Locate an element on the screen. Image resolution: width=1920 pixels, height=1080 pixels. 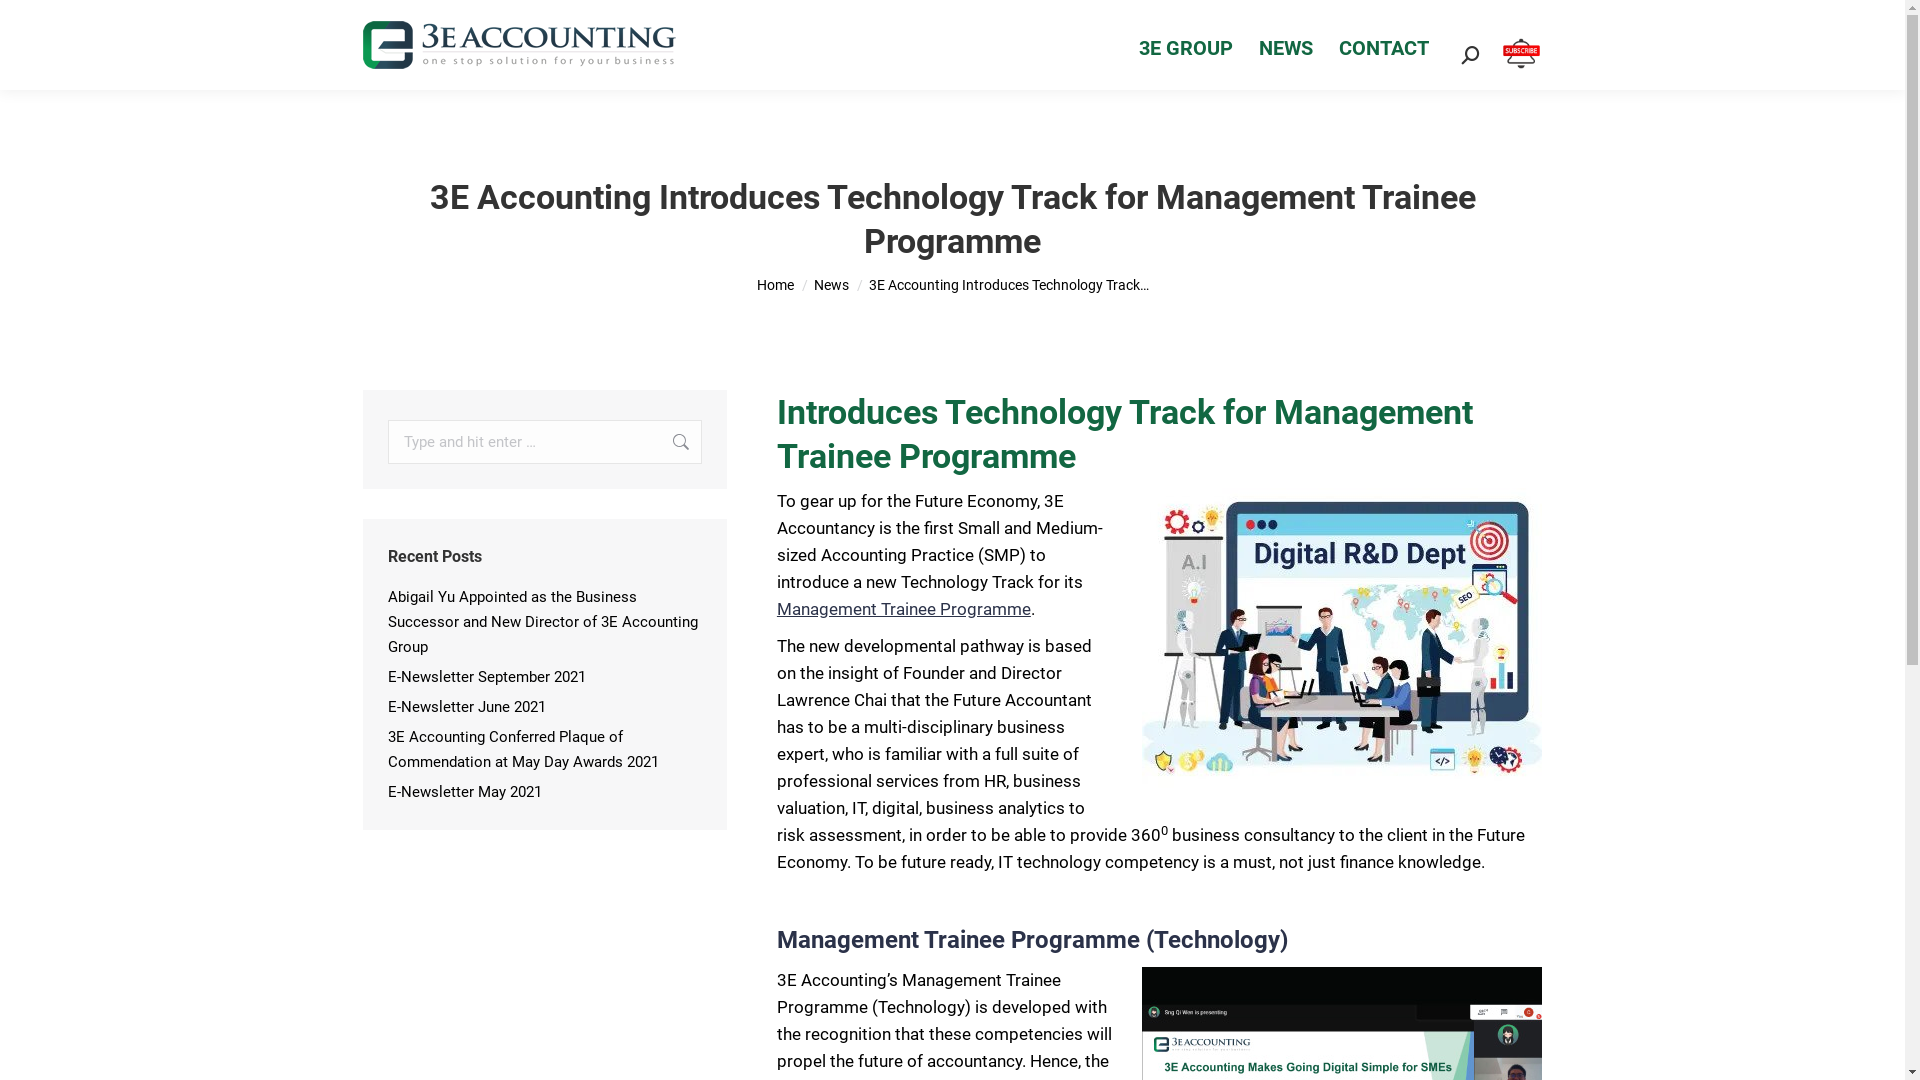
E-Newsletter June 2021 is located at coordinates (467, 708).